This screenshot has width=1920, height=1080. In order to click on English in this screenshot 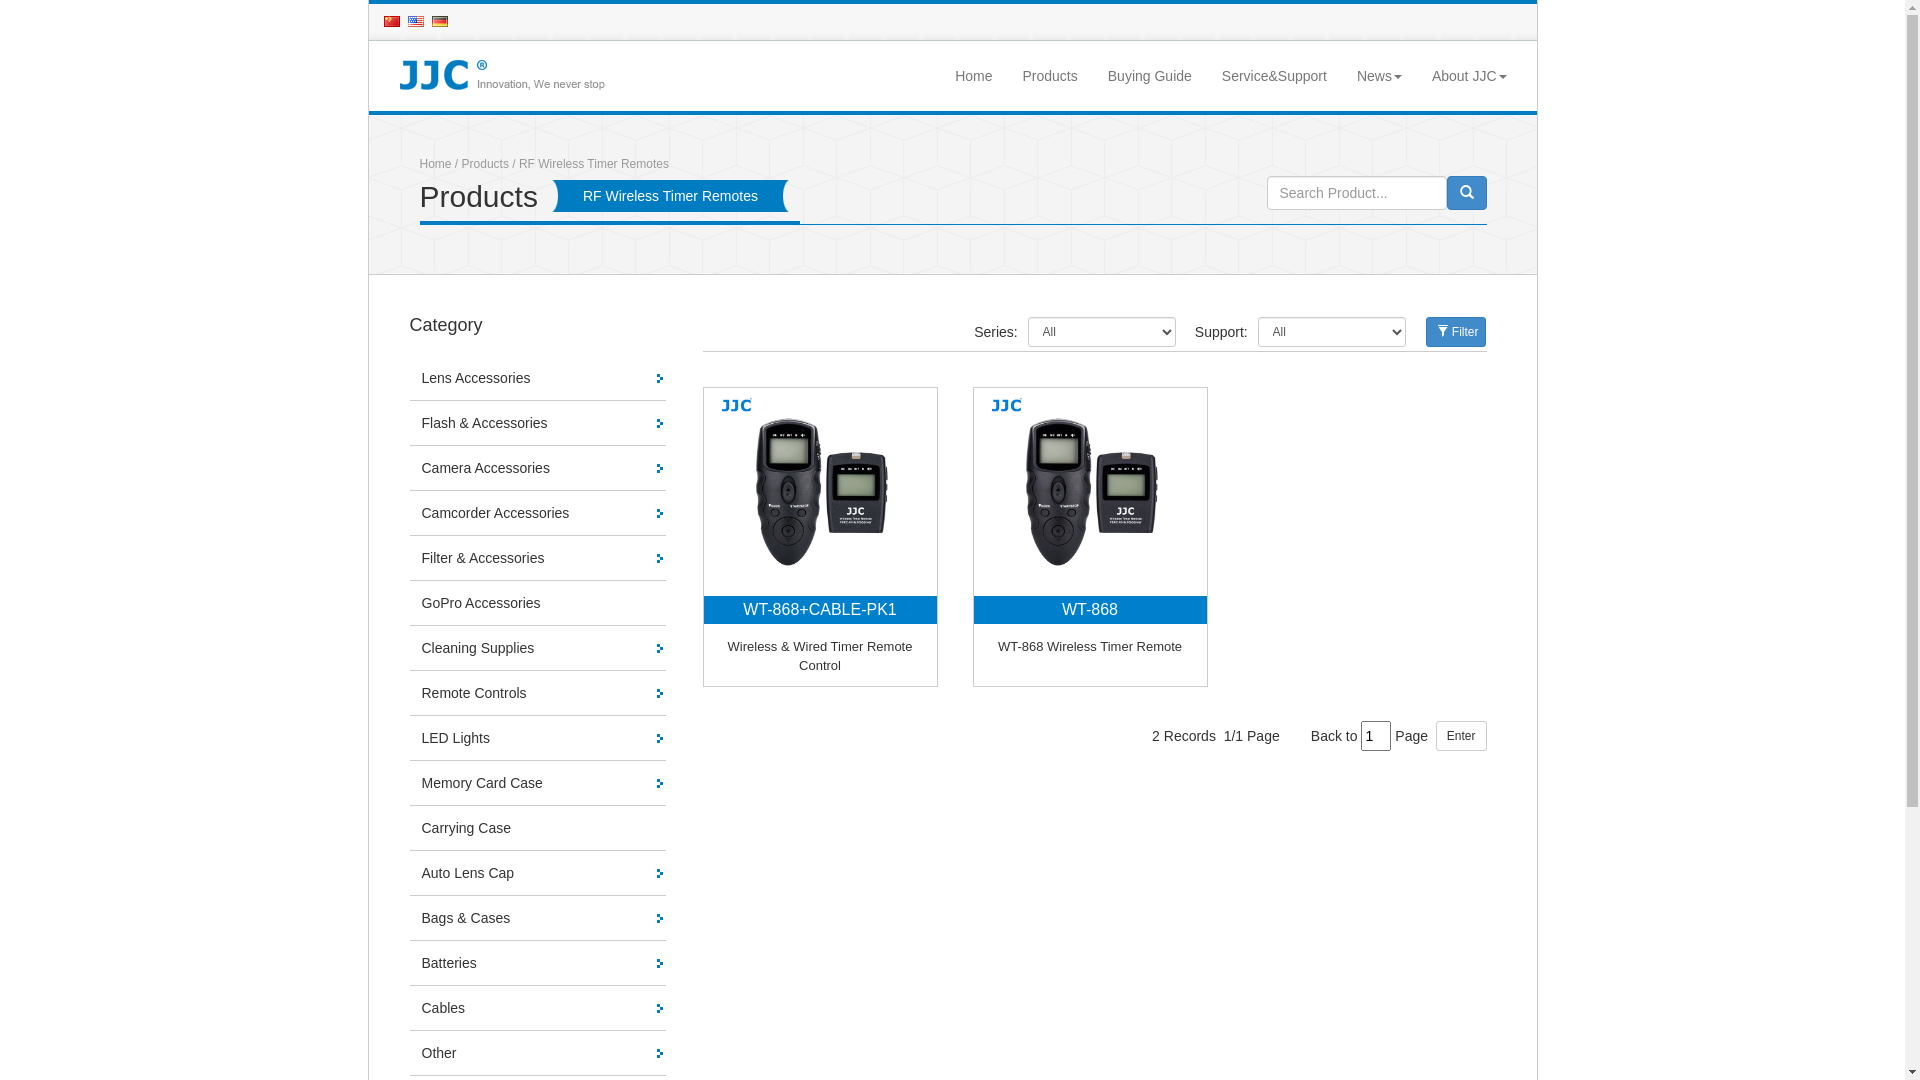, I will do `click(420, 22)`.